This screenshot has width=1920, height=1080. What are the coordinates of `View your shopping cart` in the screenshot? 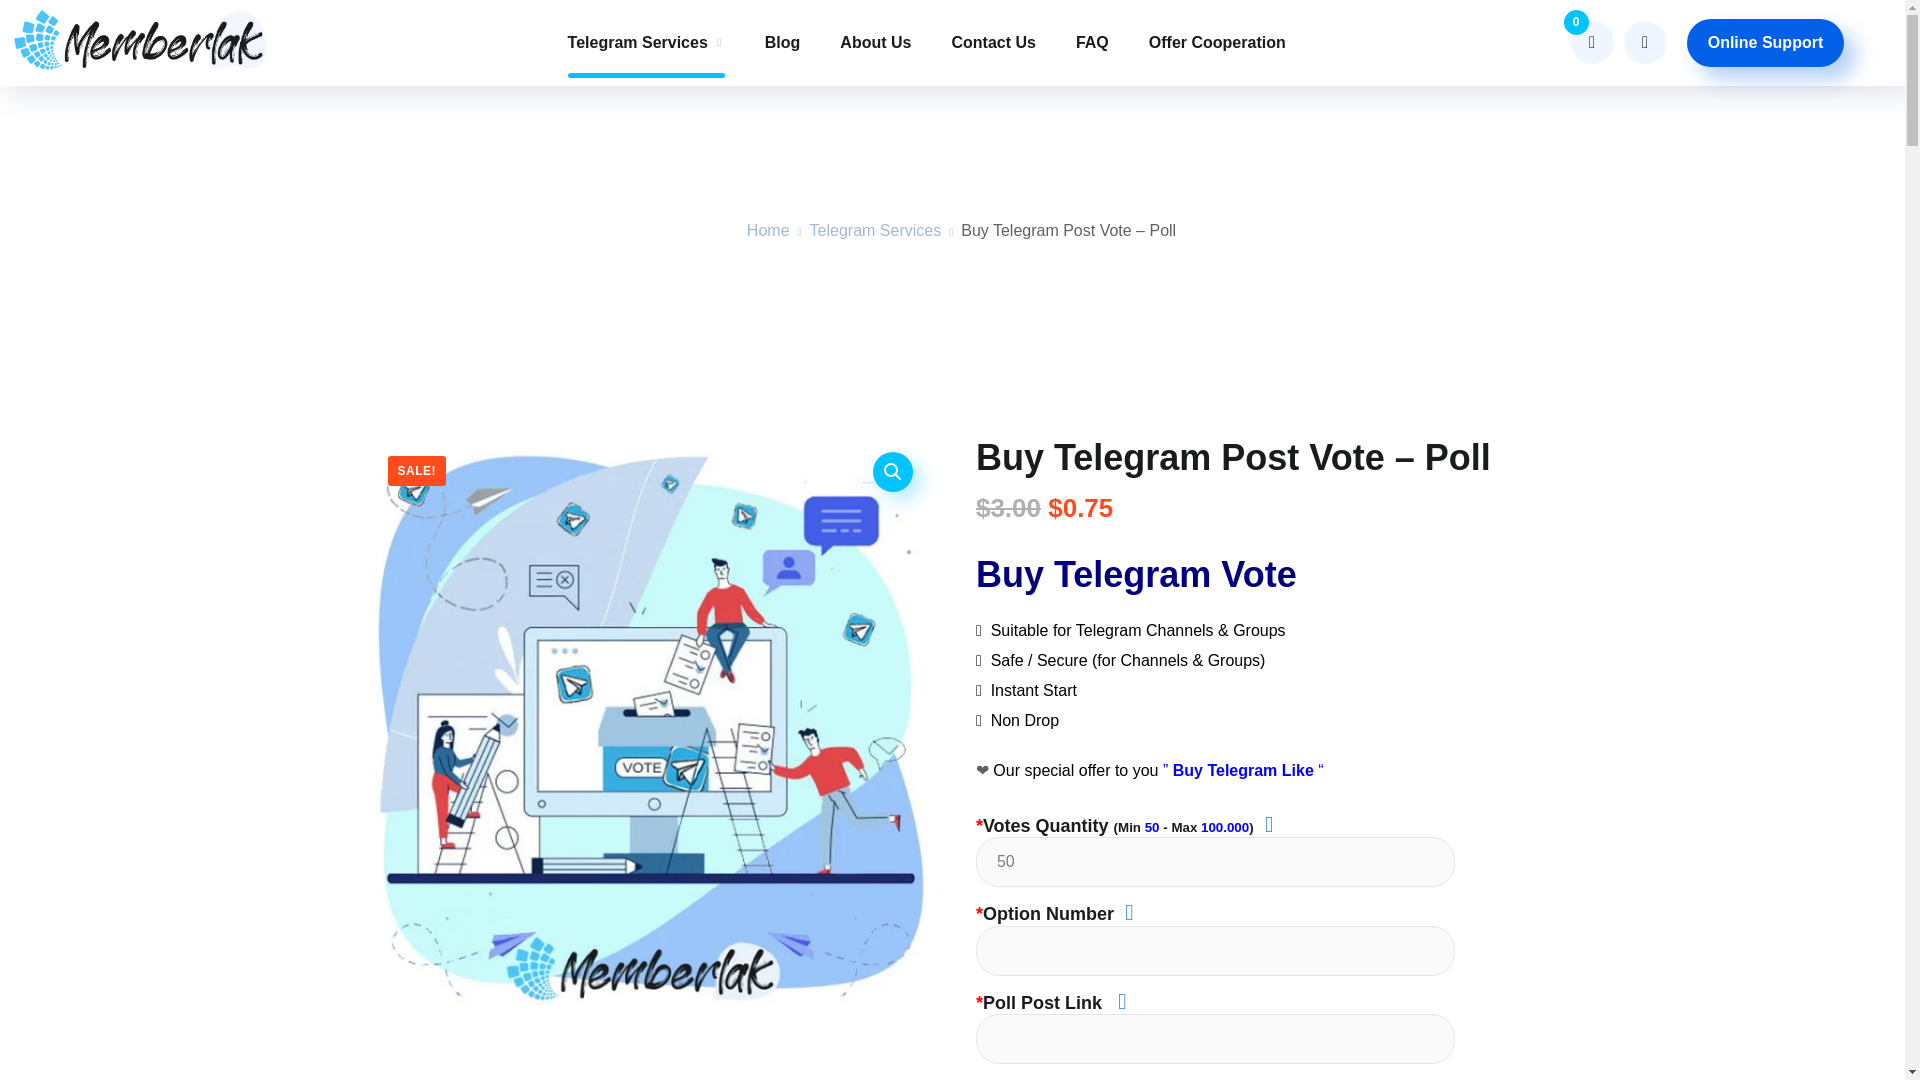 It's located at (1592, 42).